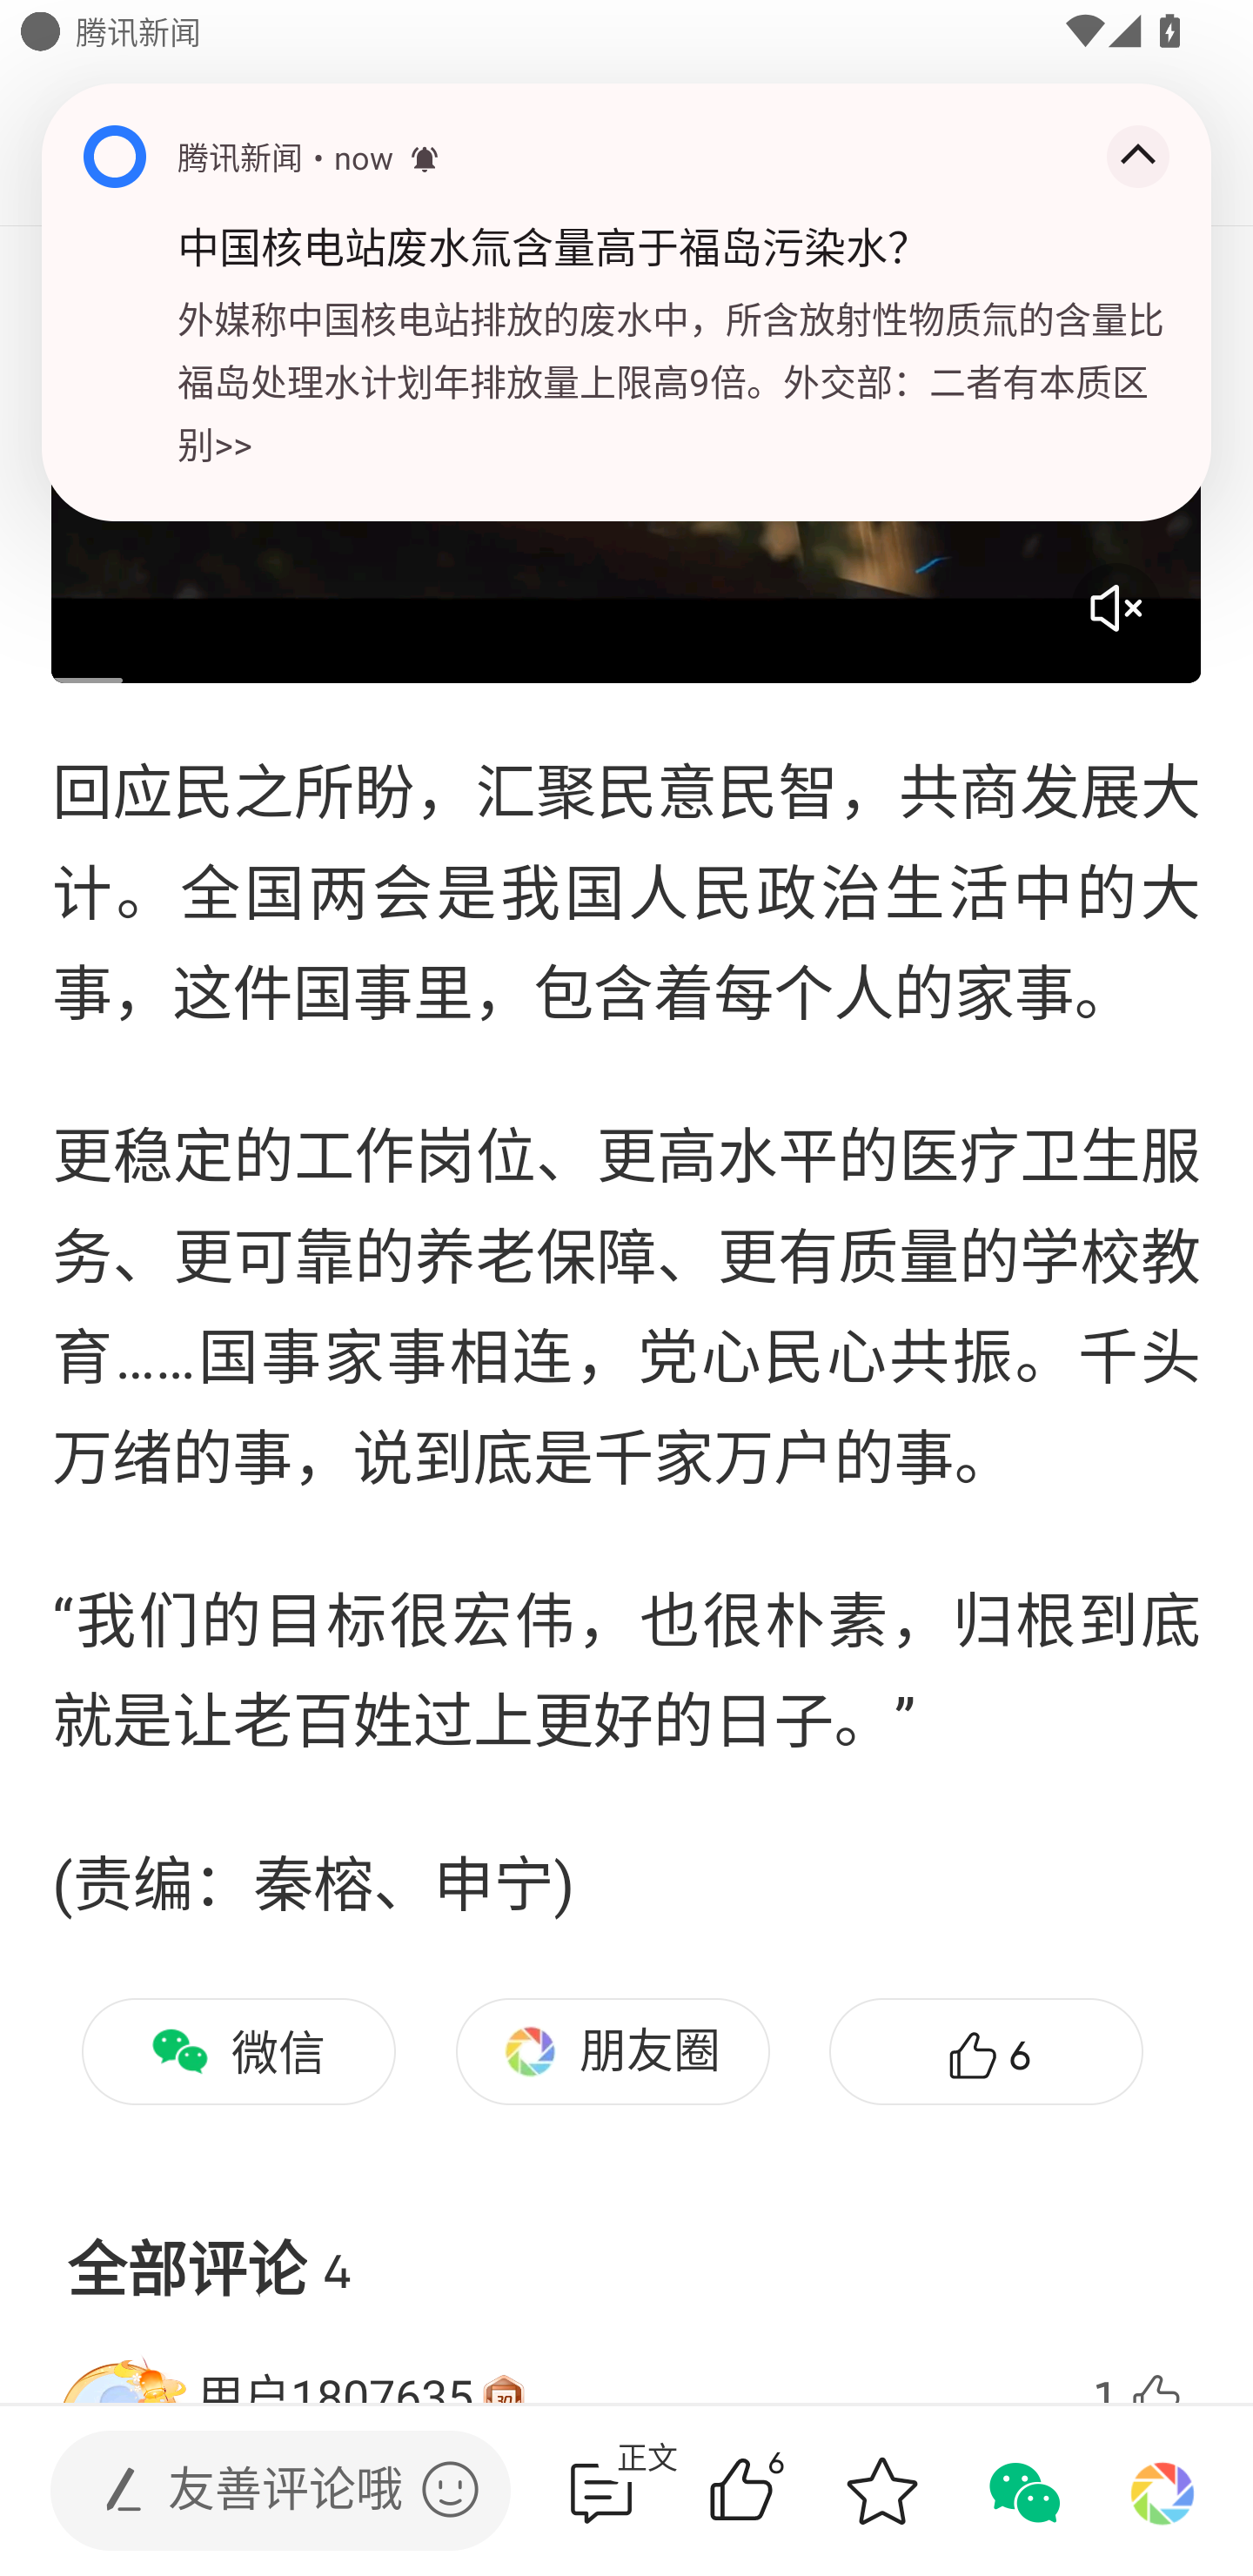 The width and height of the screenshot is (1253, 2576). Describe the element at coordinates (238, 2051) in the screenshot. I see `微信 分享到微信` at that location.